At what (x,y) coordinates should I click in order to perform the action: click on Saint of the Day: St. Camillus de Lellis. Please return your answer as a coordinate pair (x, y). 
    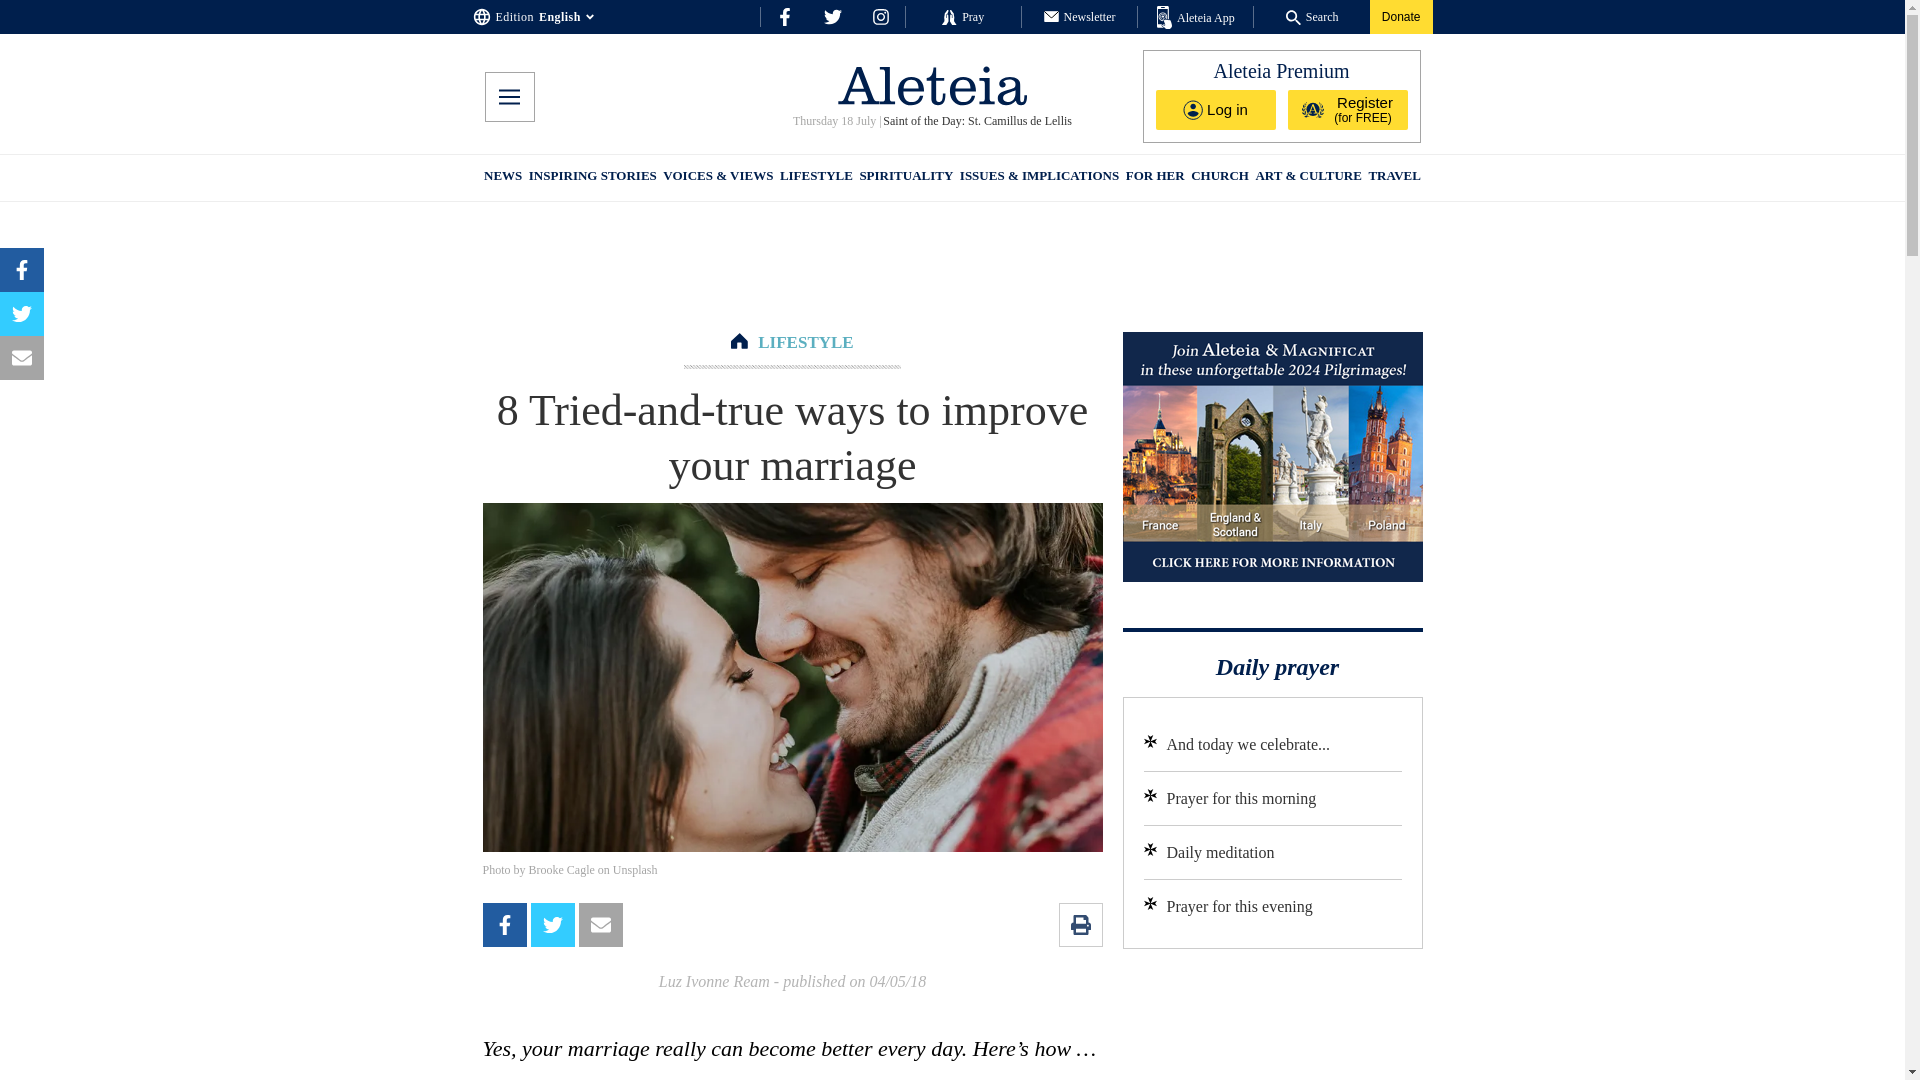
    Looking at the image, I should click on (976, 121).